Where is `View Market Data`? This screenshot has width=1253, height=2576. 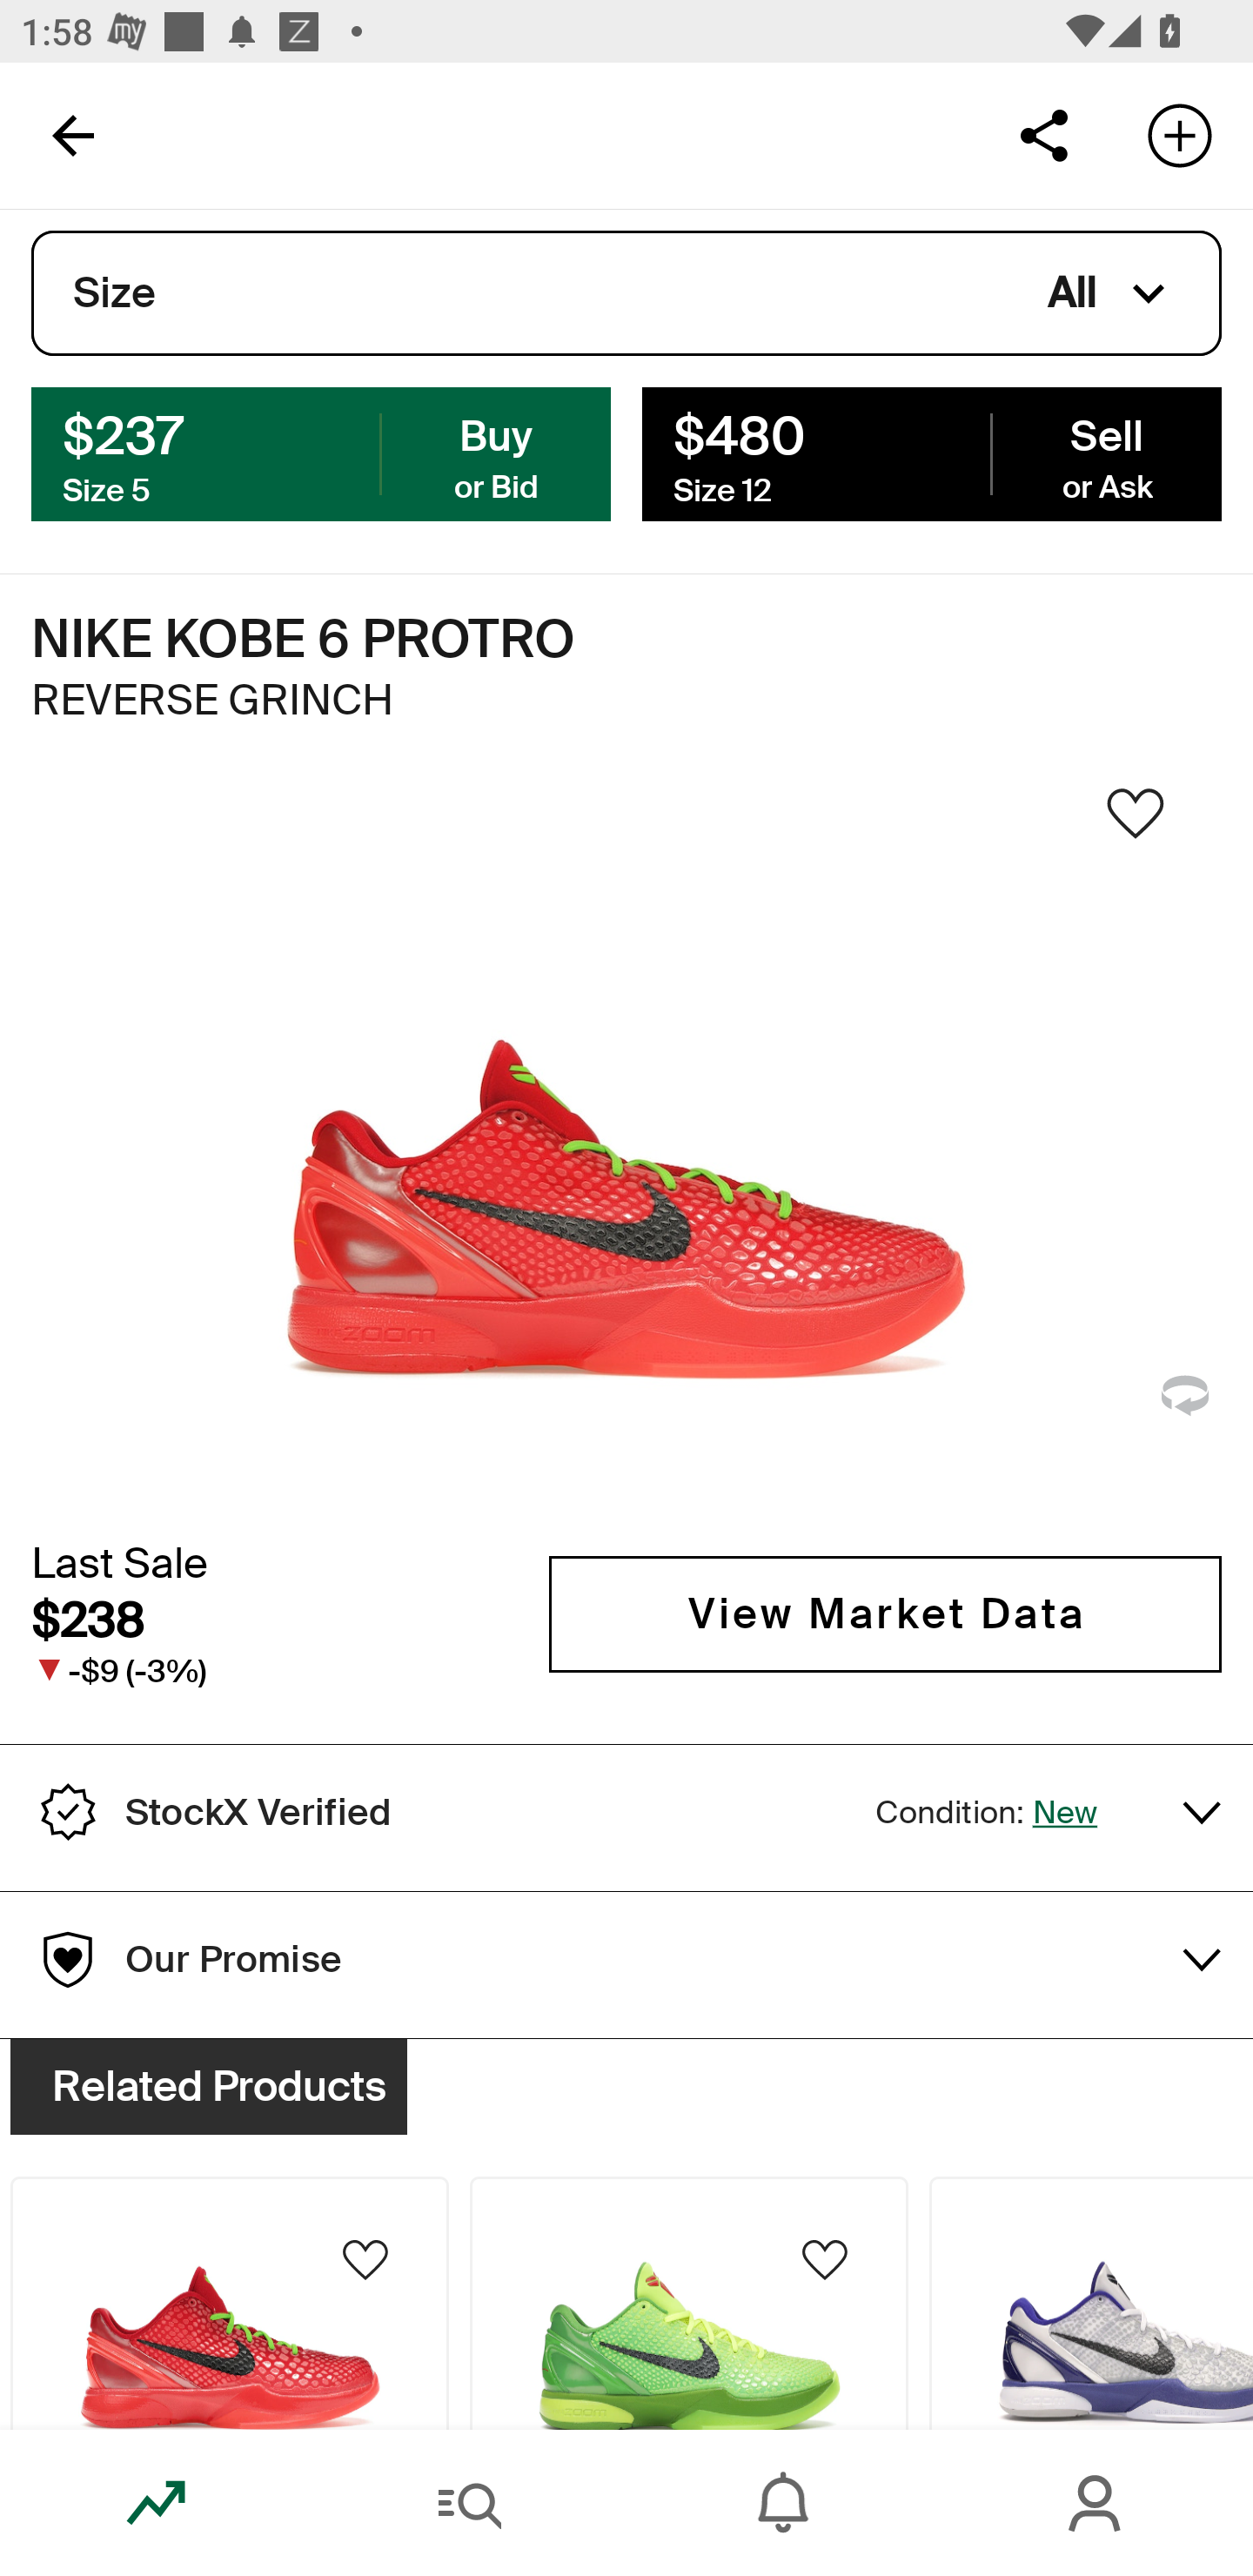
View Market Data is located at coordinates (885, 1613).